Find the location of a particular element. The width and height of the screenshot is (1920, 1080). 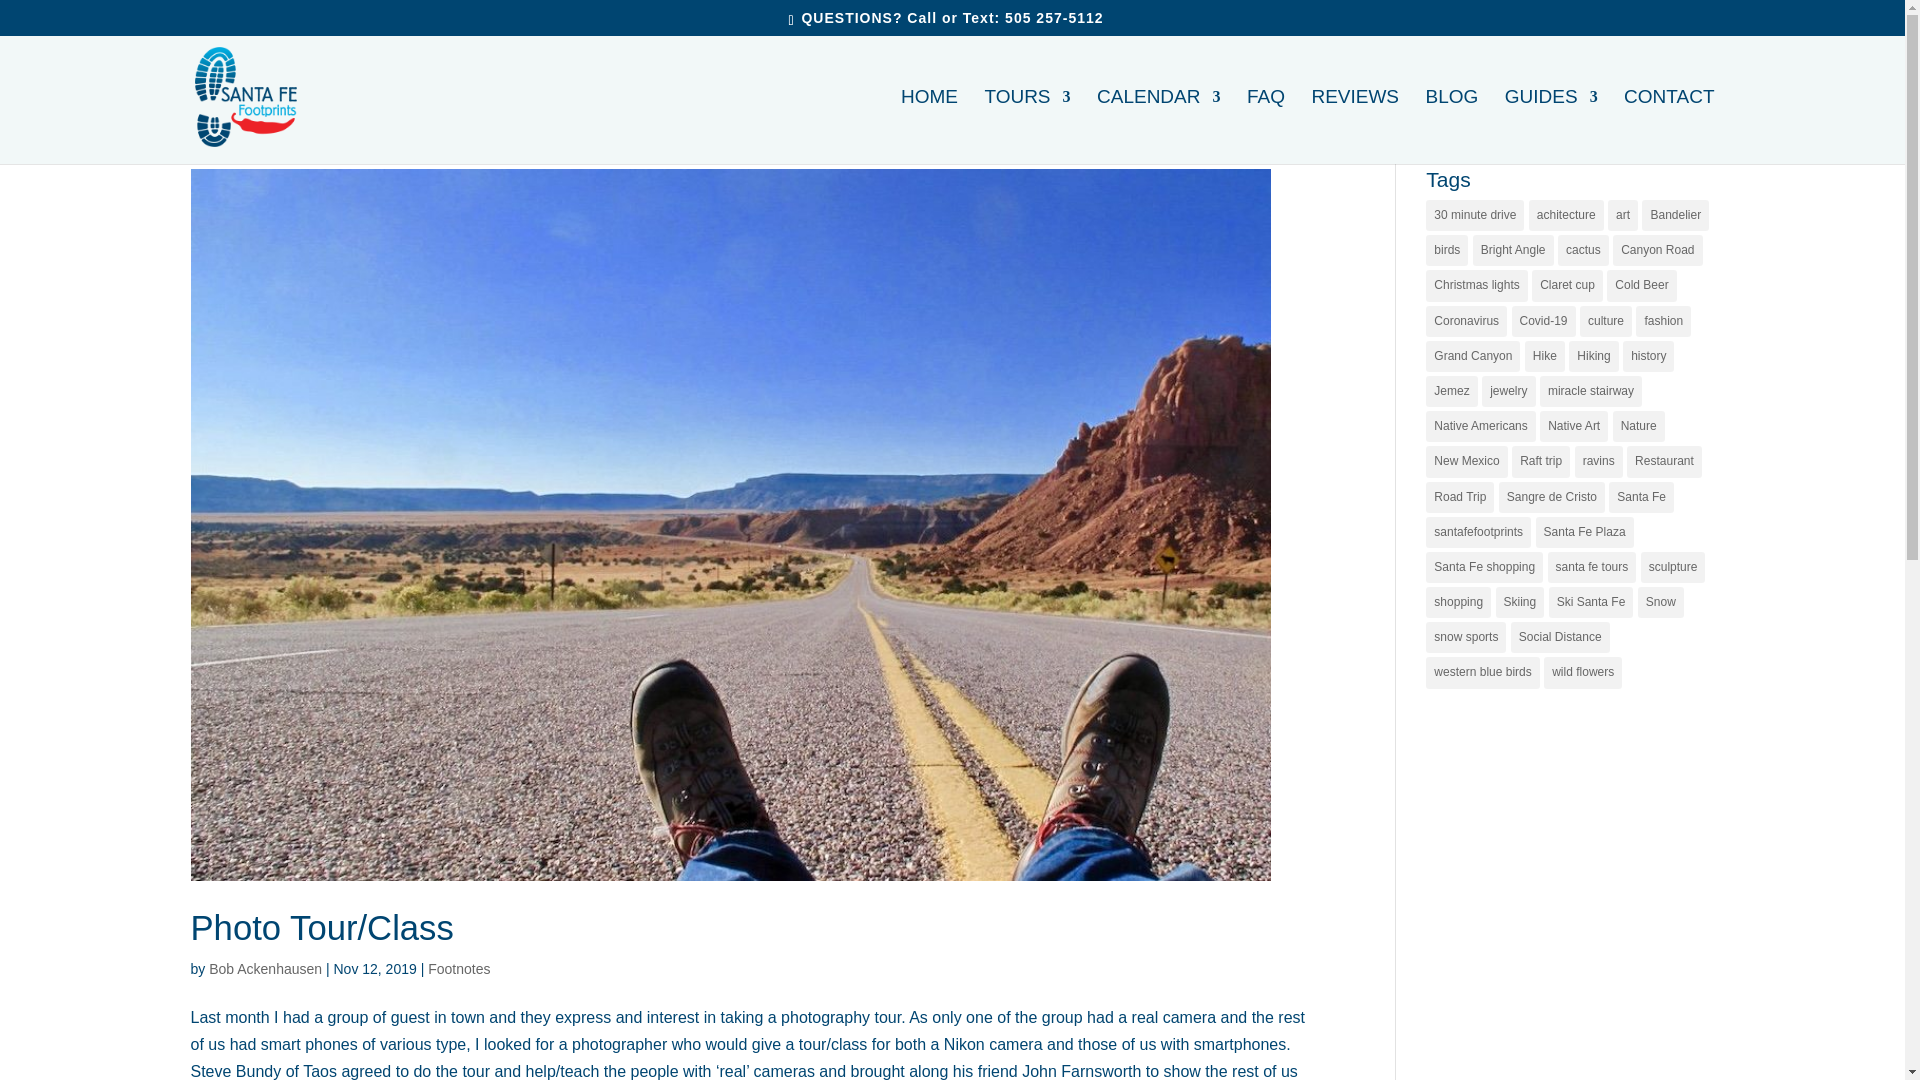

achitecture is located at coordinates (1566, 215).